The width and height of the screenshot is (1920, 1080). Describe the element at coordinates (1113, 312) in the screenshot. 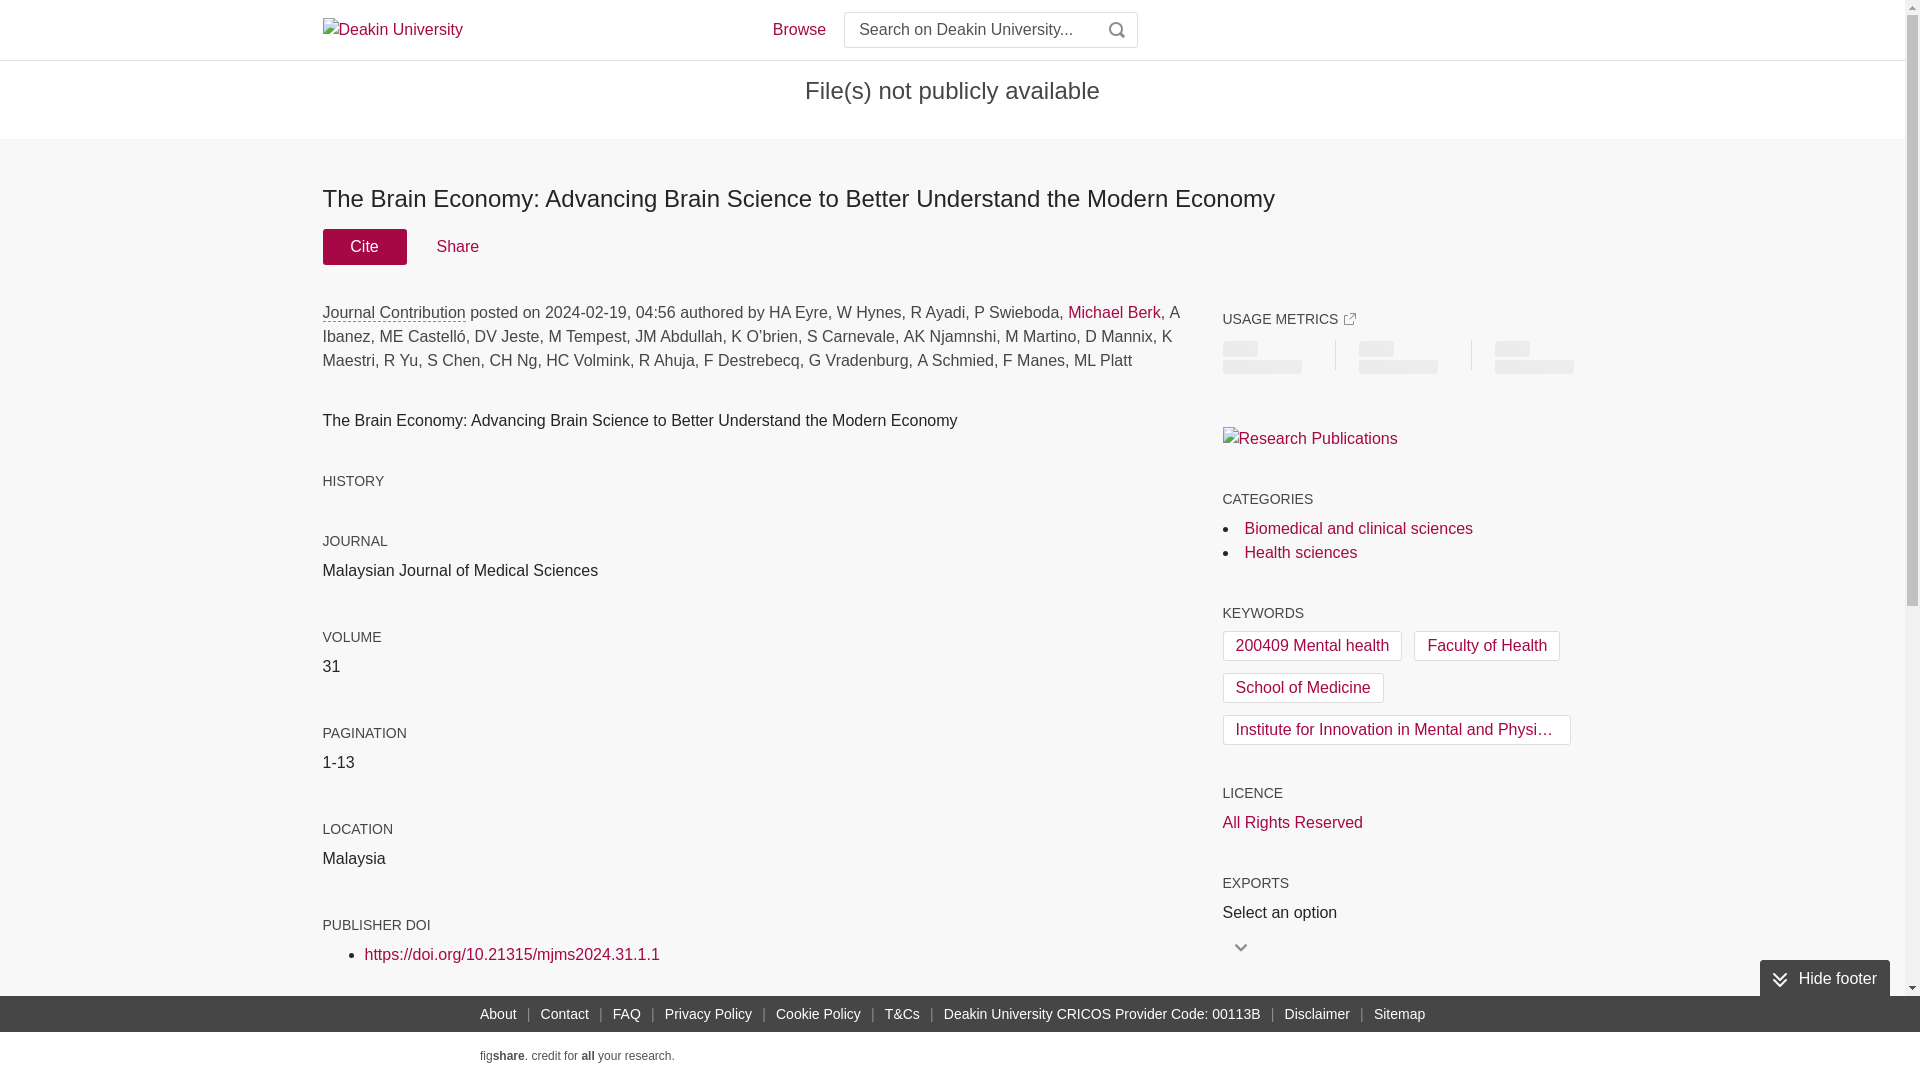

I see `Michael Berk` at that location.